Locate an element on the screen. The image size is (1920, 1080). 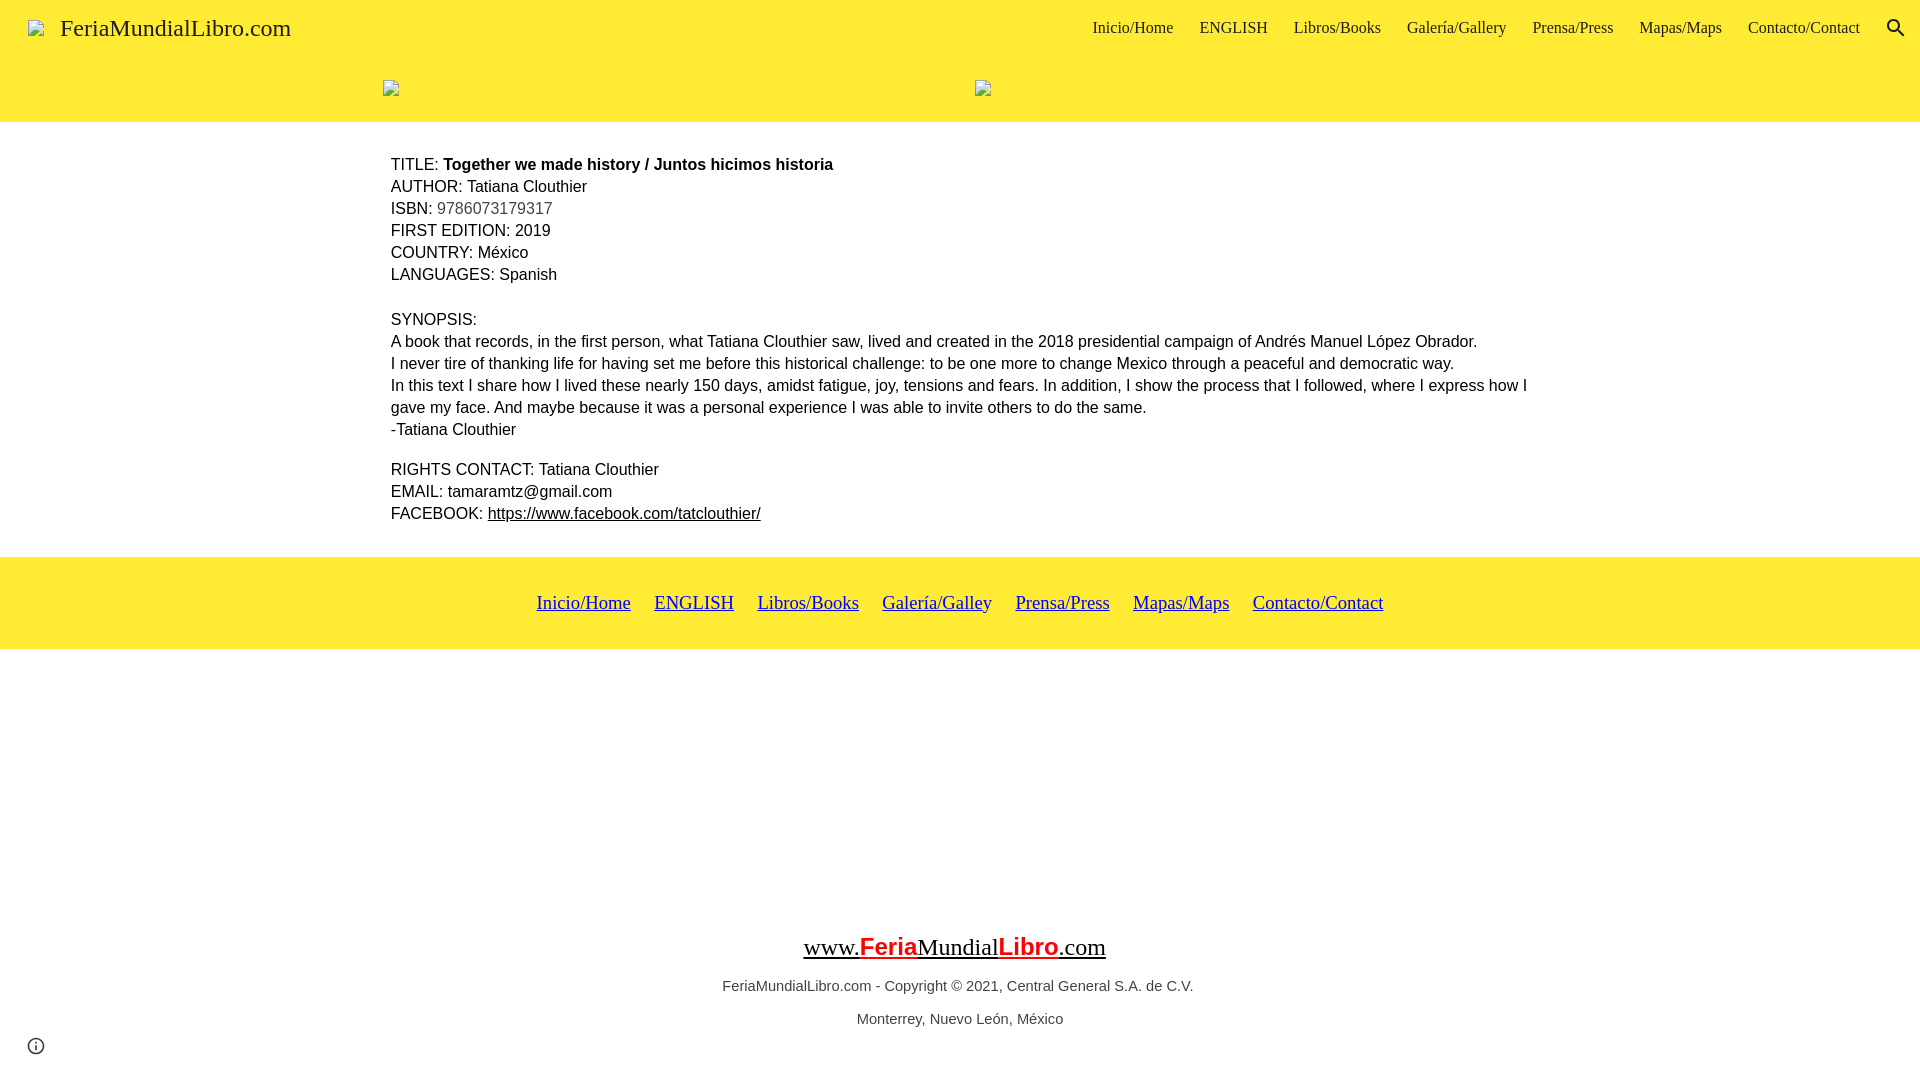
ENGLISH is located at coordinates (694, 604).